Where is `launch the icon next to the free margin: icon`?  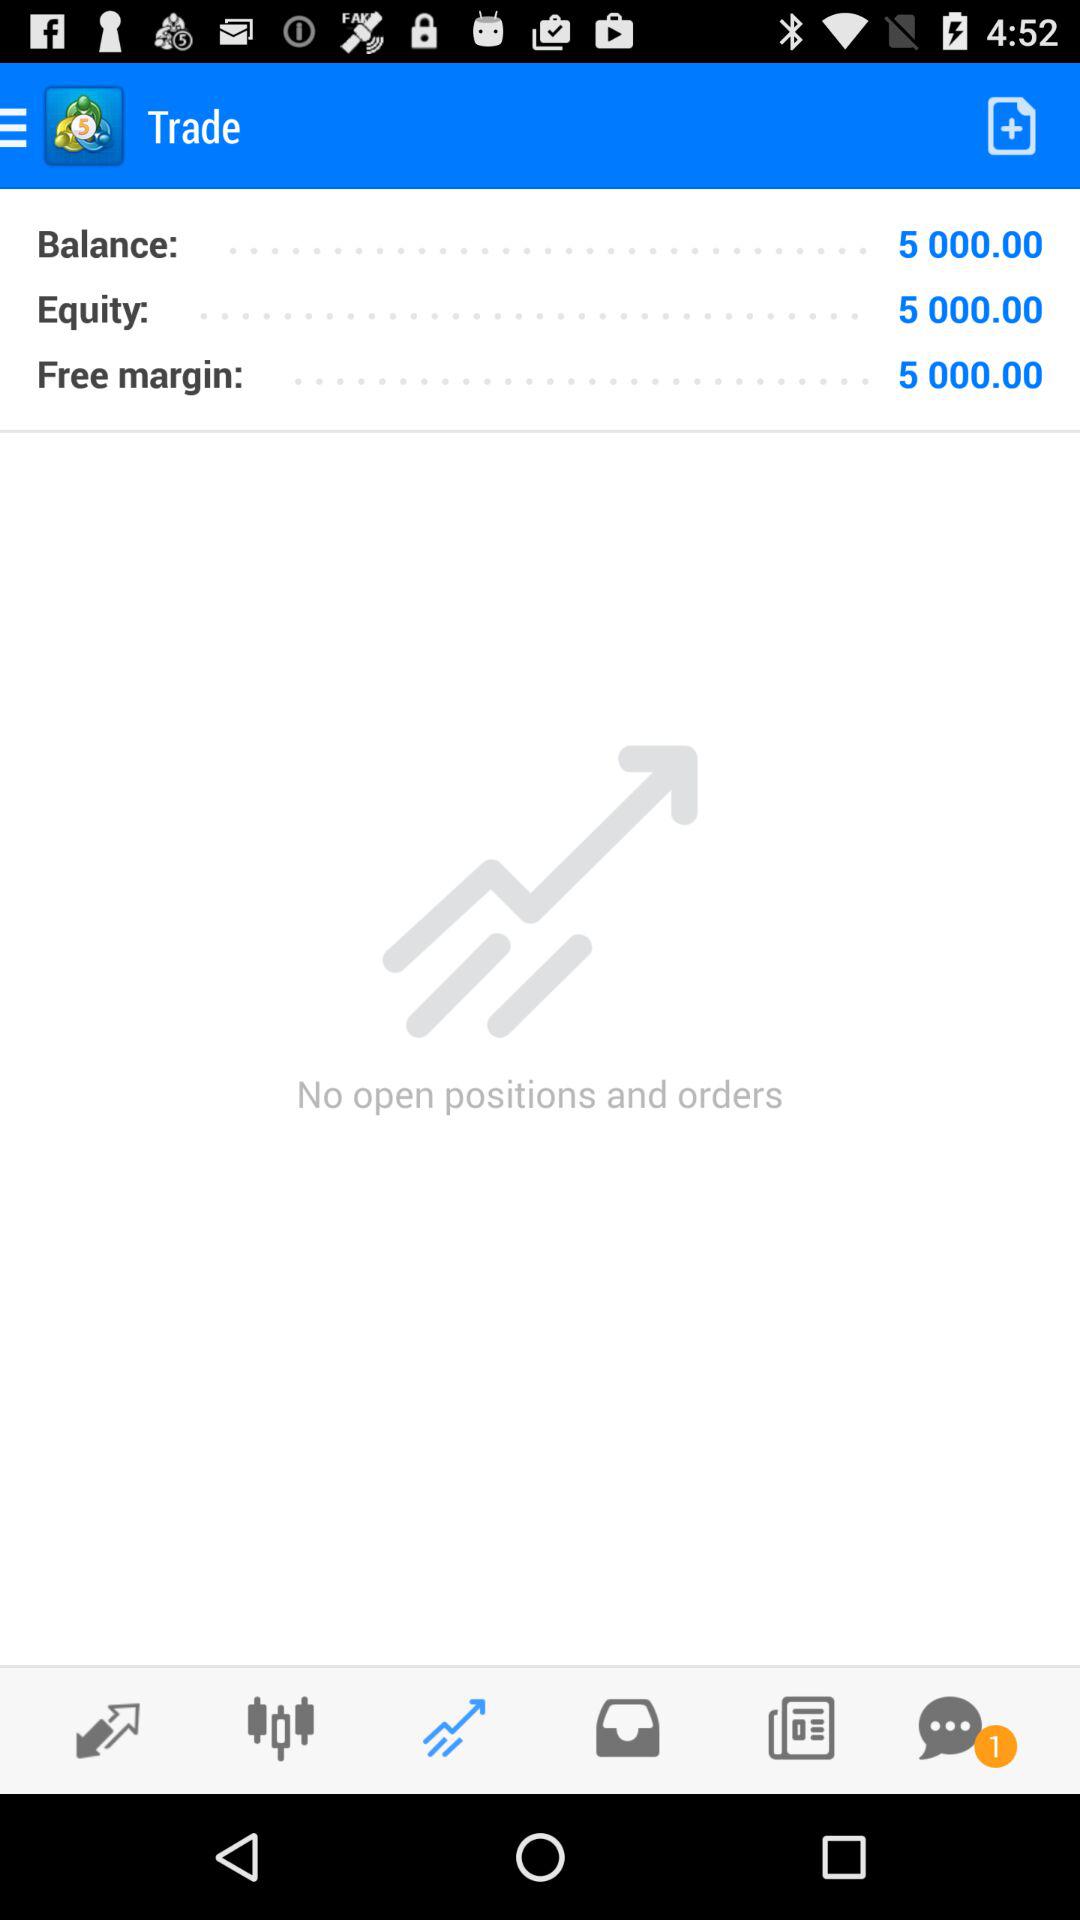 launch the icon next to the free margin: icon is located at coordinates (588, 366).